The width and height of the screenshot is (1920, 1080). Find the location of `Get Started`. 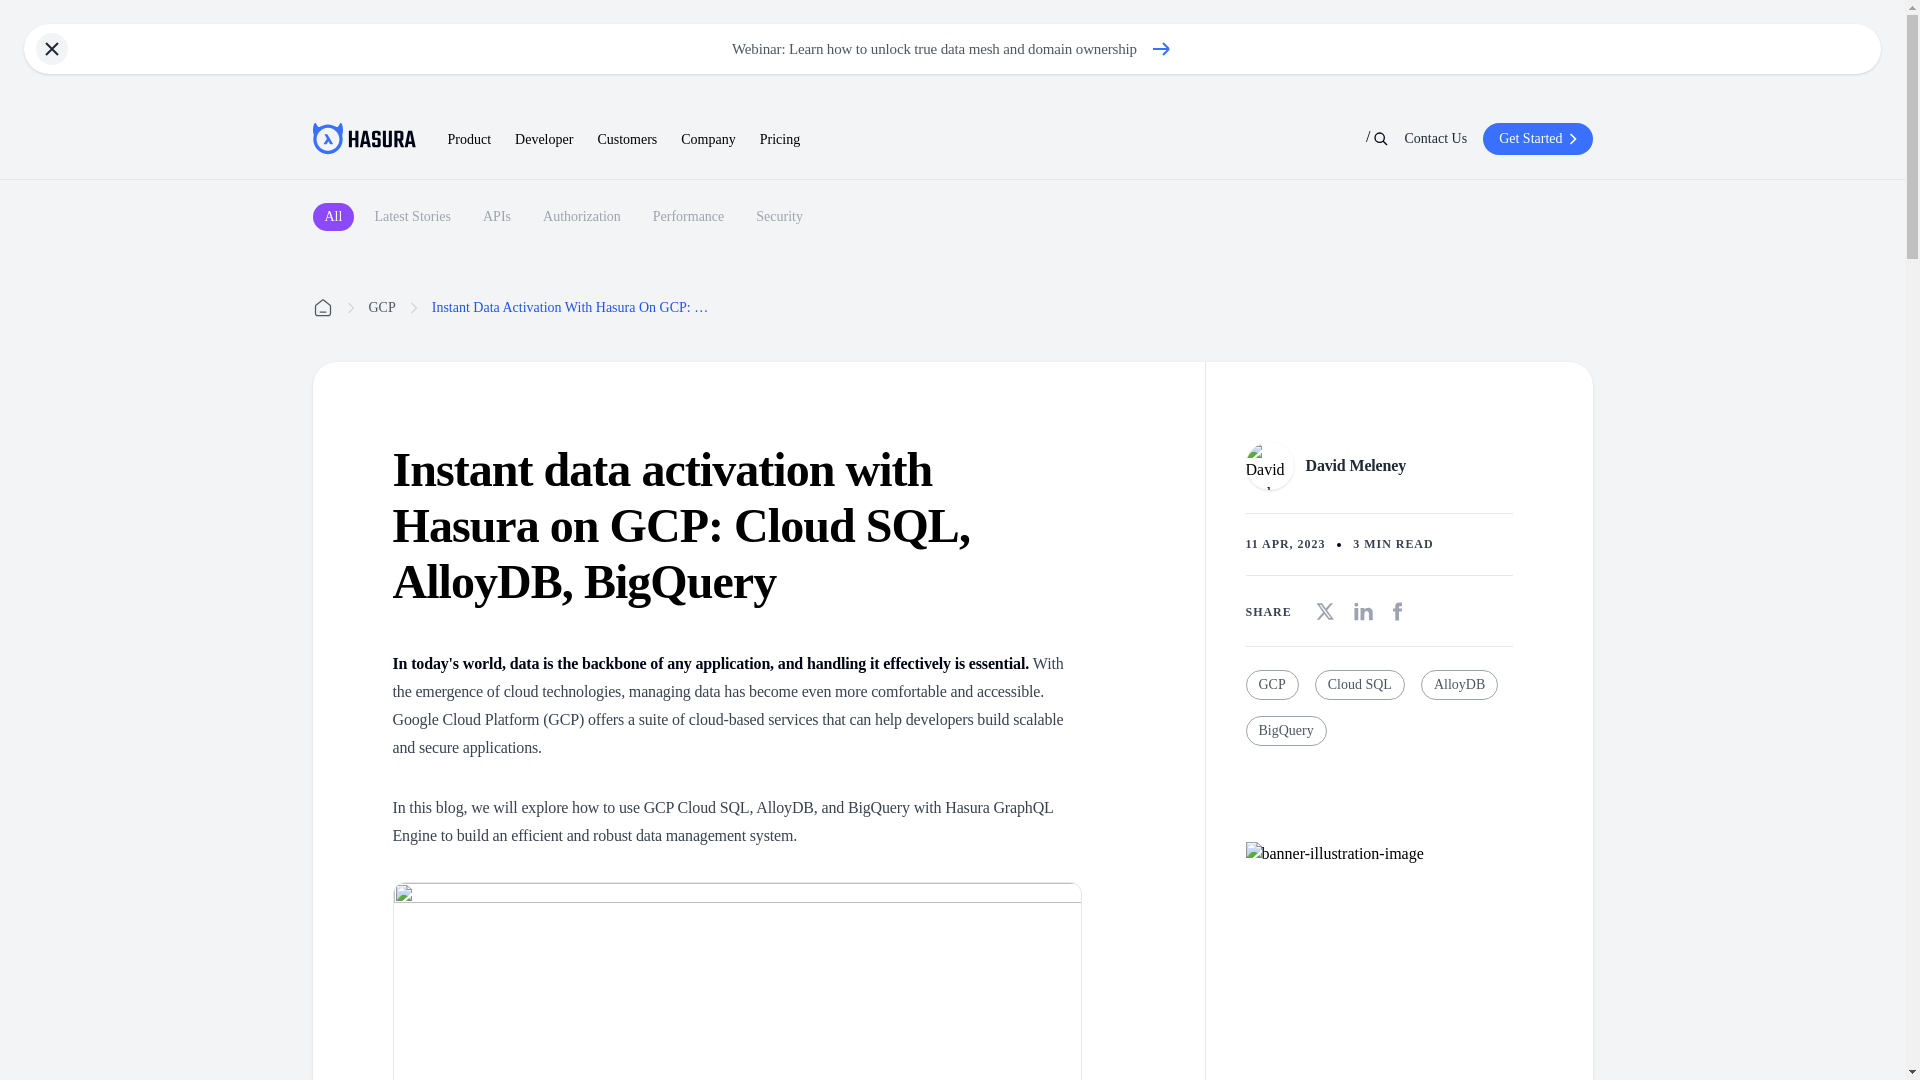

Get Started is located at coordinates (1536, 138).